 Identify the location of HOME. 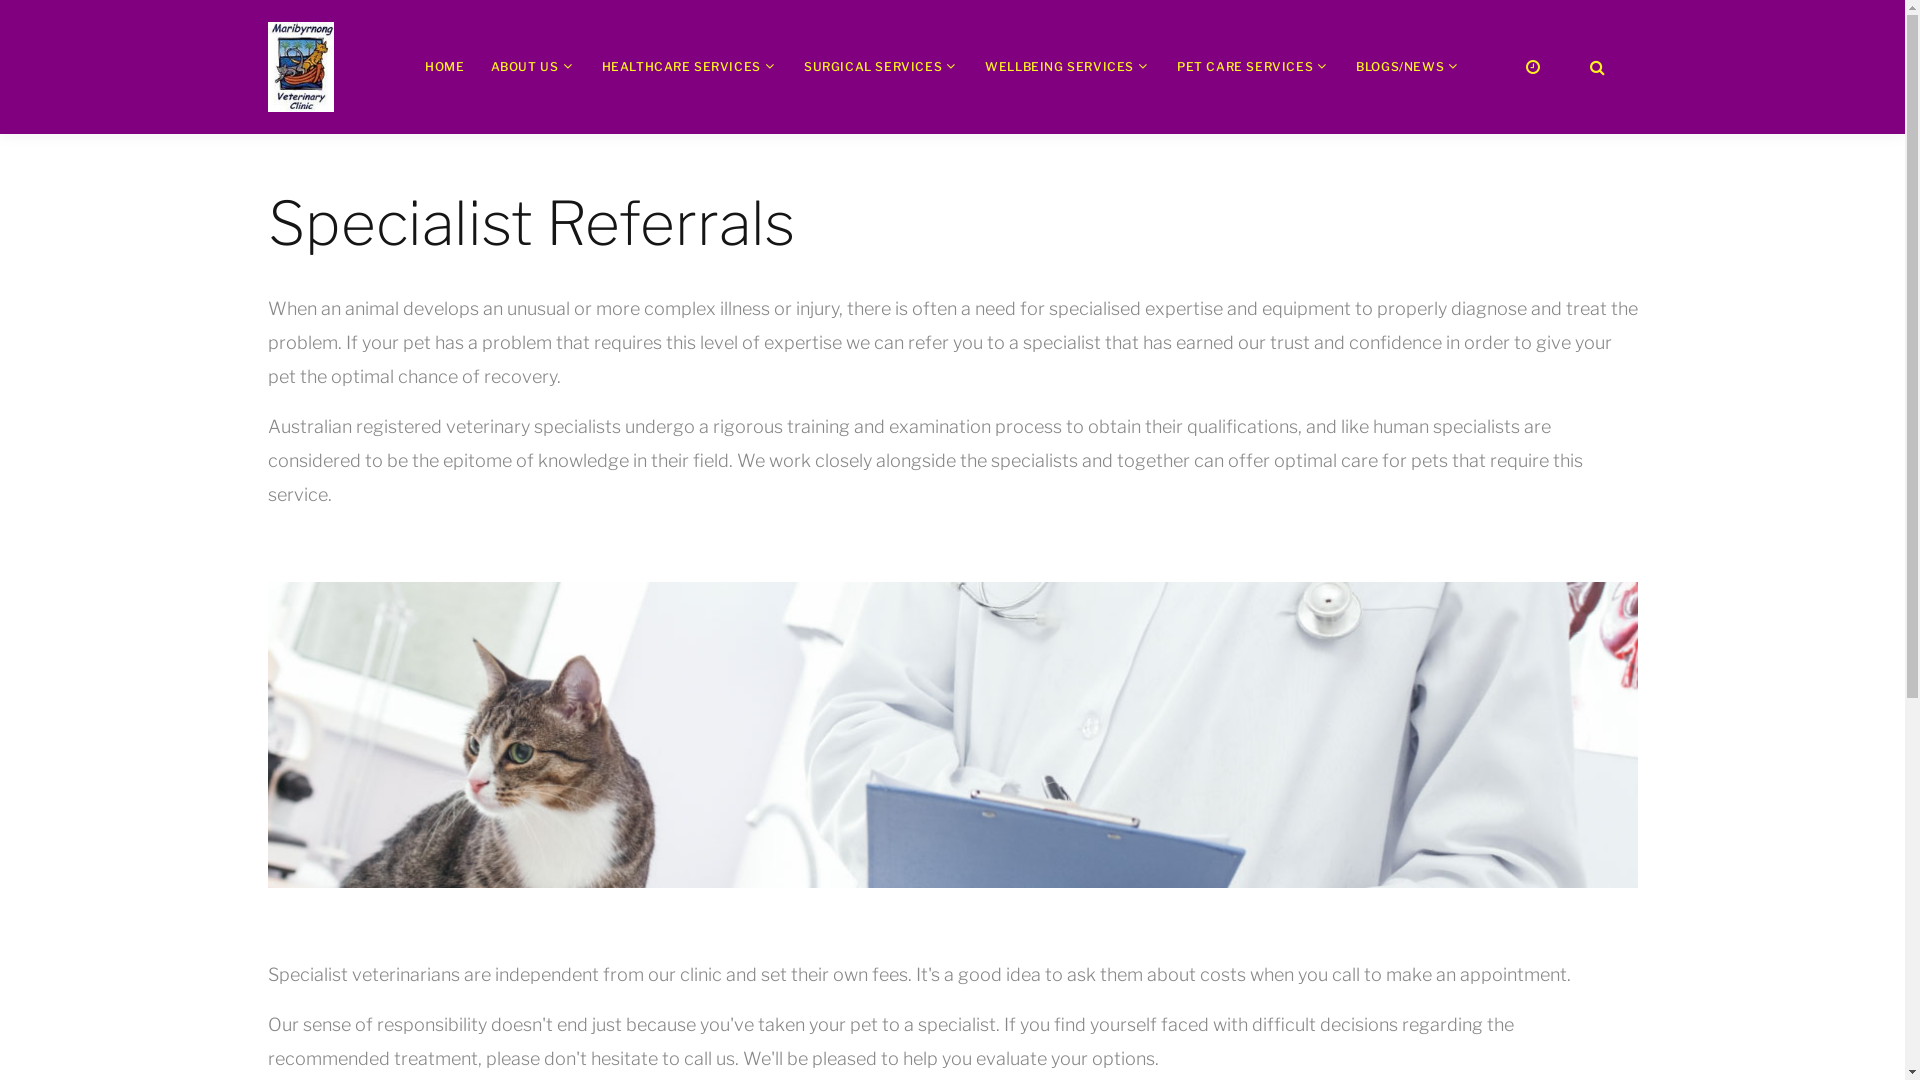
(444, 66).